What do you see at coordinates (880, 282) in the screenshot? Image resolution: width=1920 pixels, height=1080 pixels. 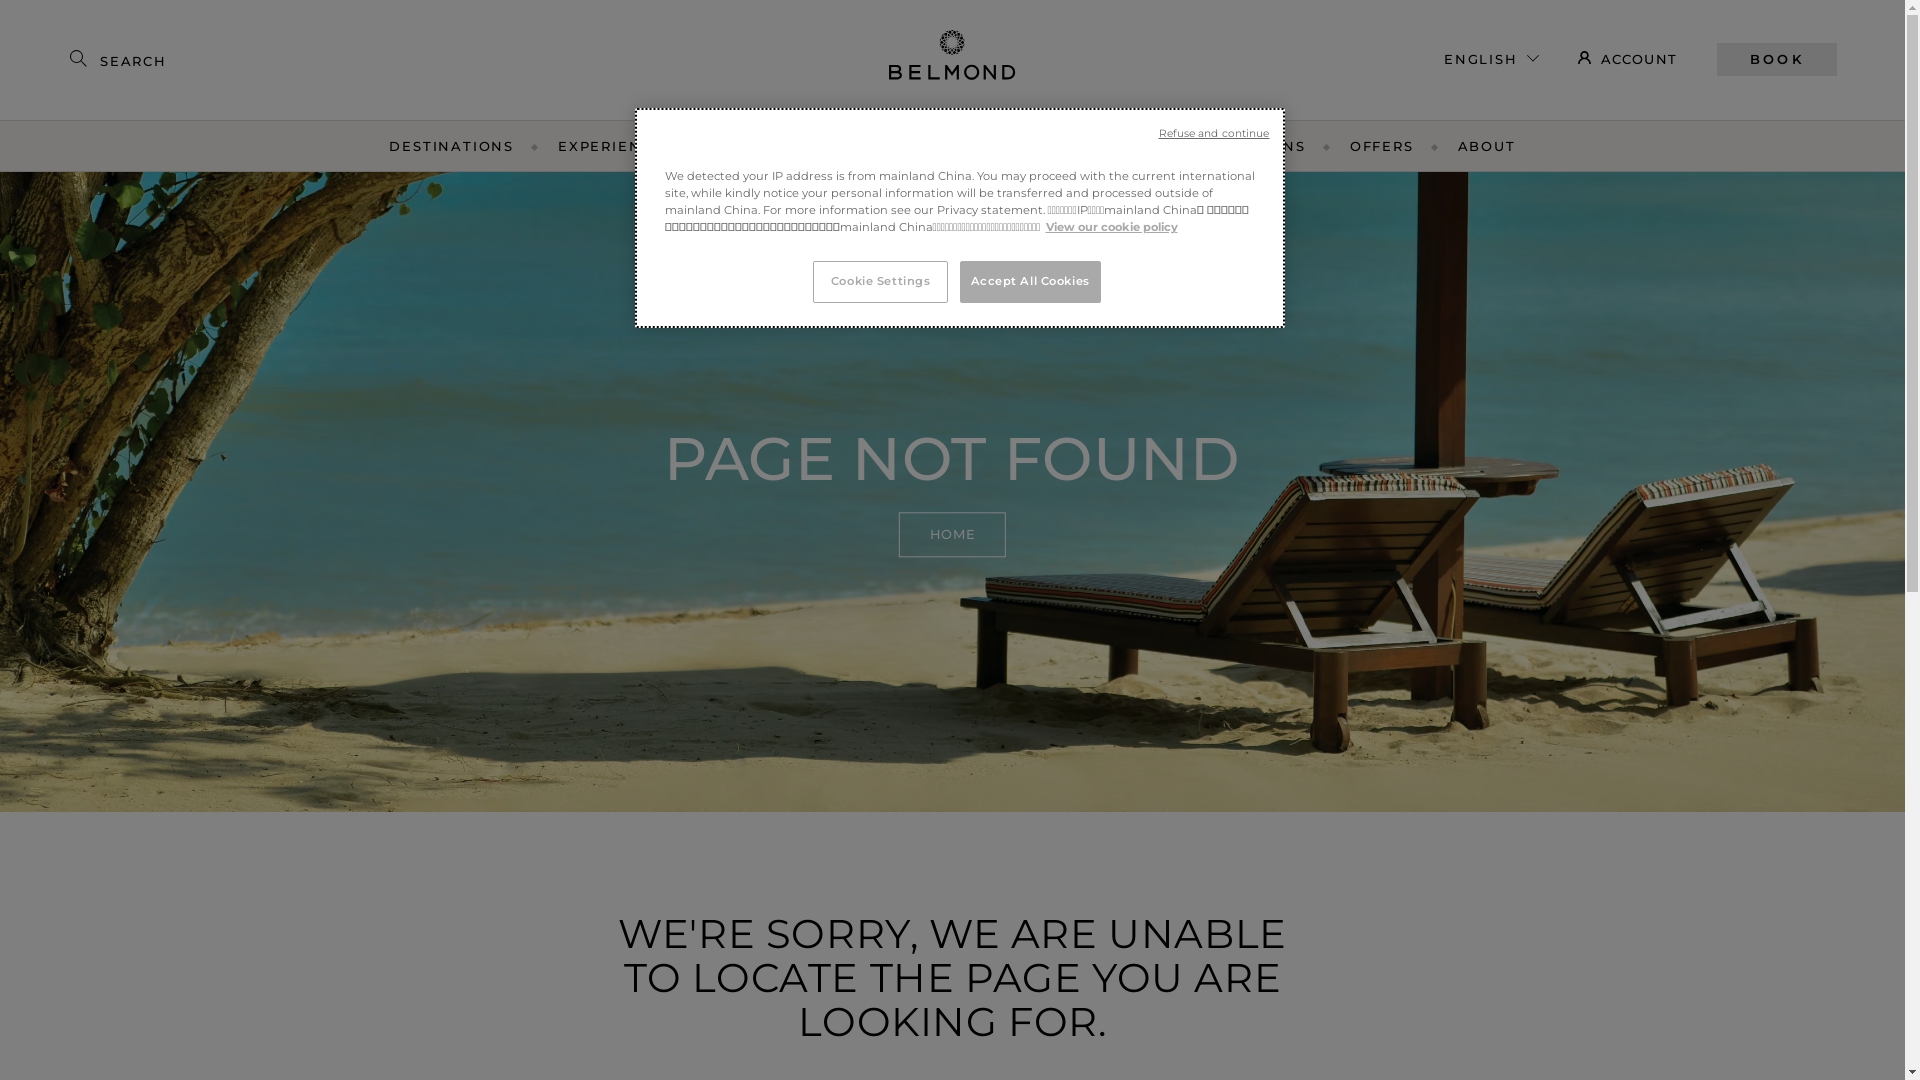 I see `Cookie Settings` at bounding box center [880, 282].